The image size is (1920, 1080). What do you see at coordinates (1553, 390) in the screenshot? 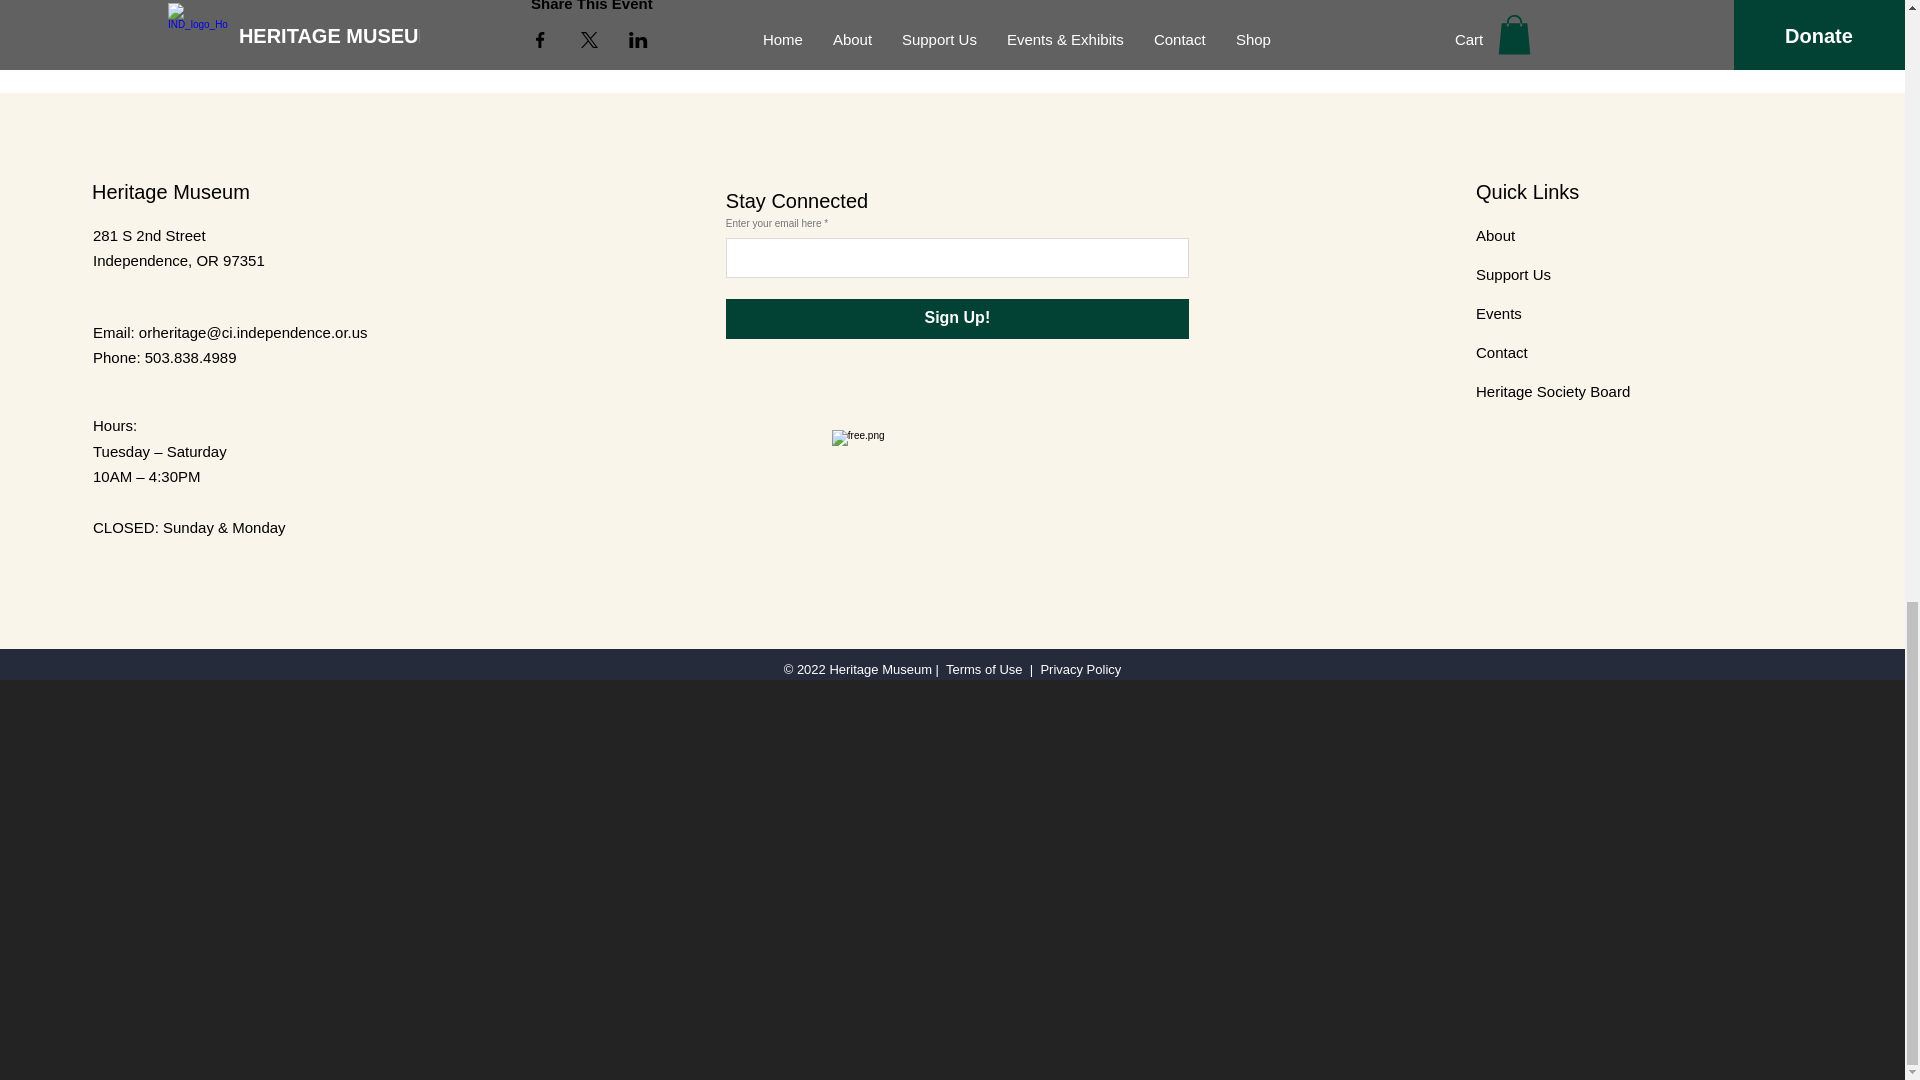
I see `Heritage Society Board` at bounding box center [1553, 390].